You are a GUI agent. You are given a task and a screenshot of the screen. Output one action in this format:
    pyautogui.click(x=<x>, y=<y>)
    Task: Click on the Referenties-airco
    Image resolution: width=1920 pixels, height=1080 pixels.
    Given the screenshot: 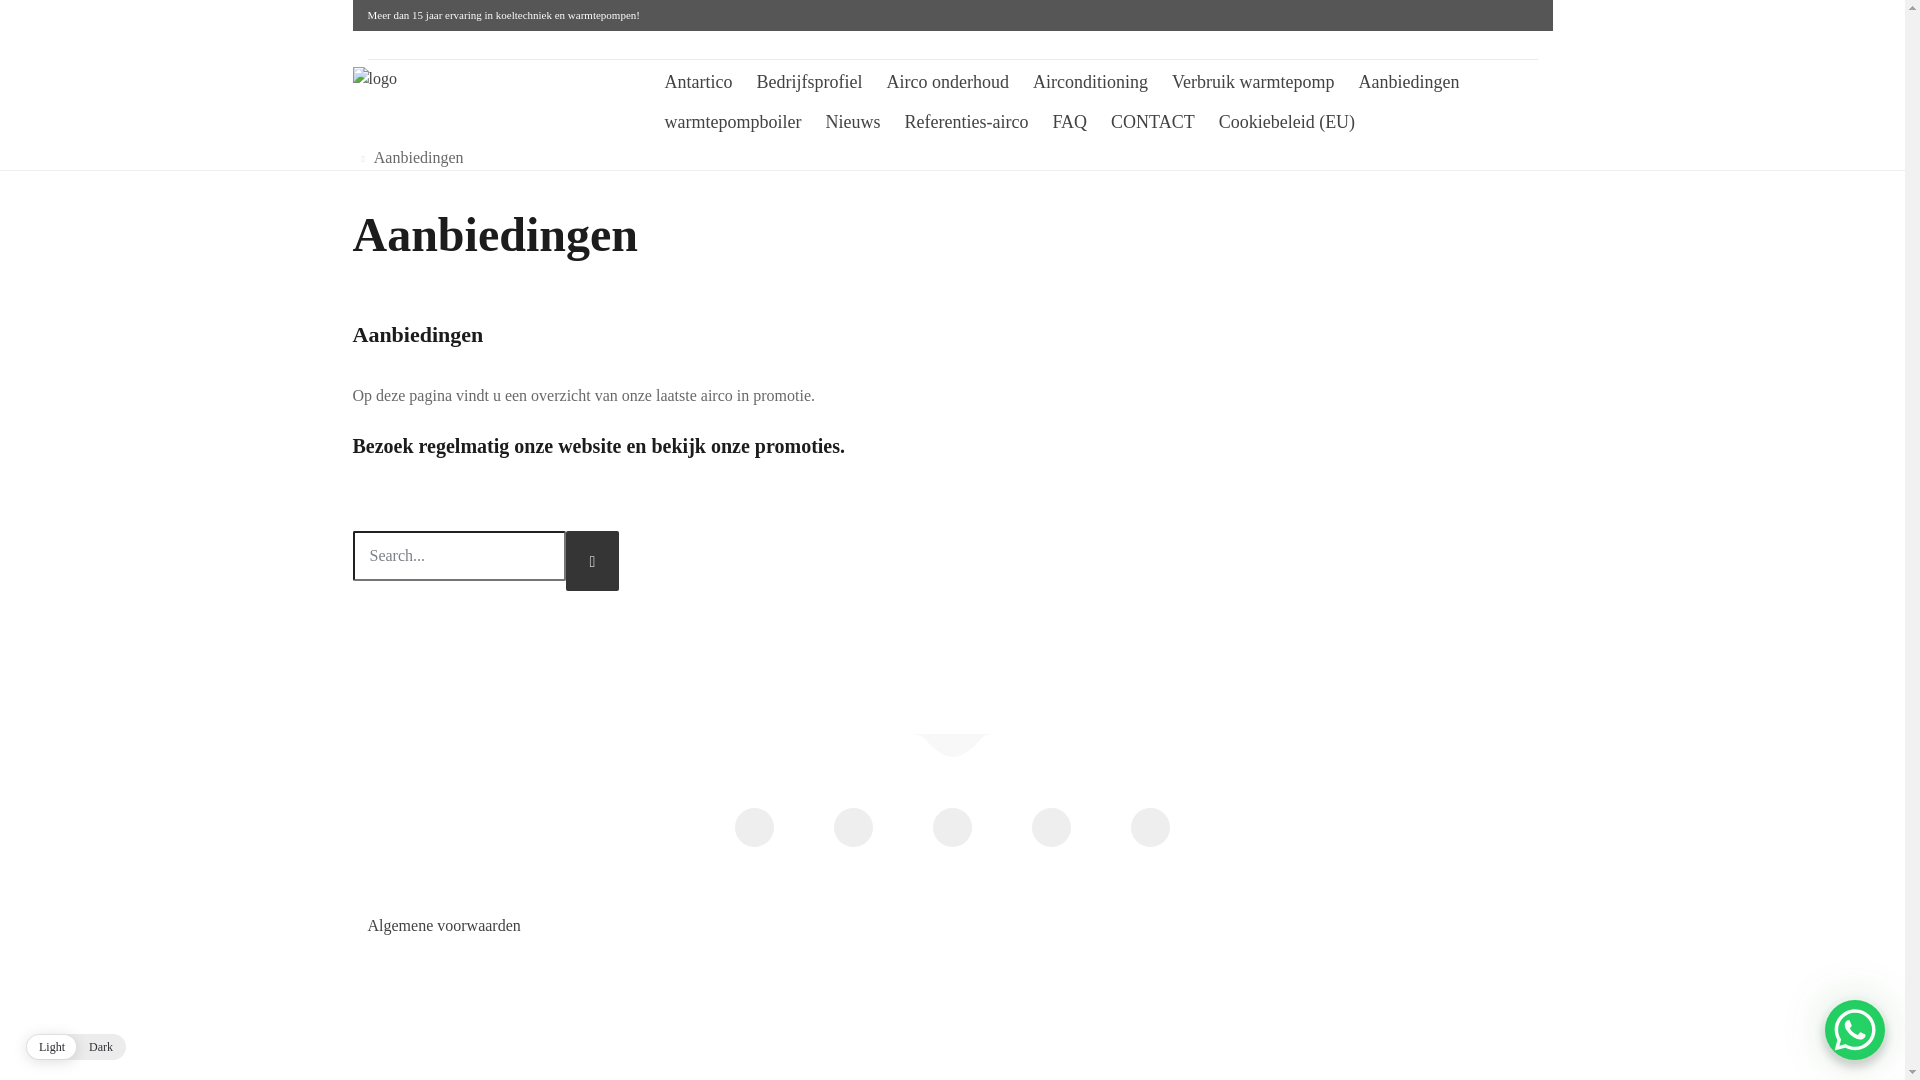 What is the action you would take?
    pyautogui.click(x=966, y=122)
    